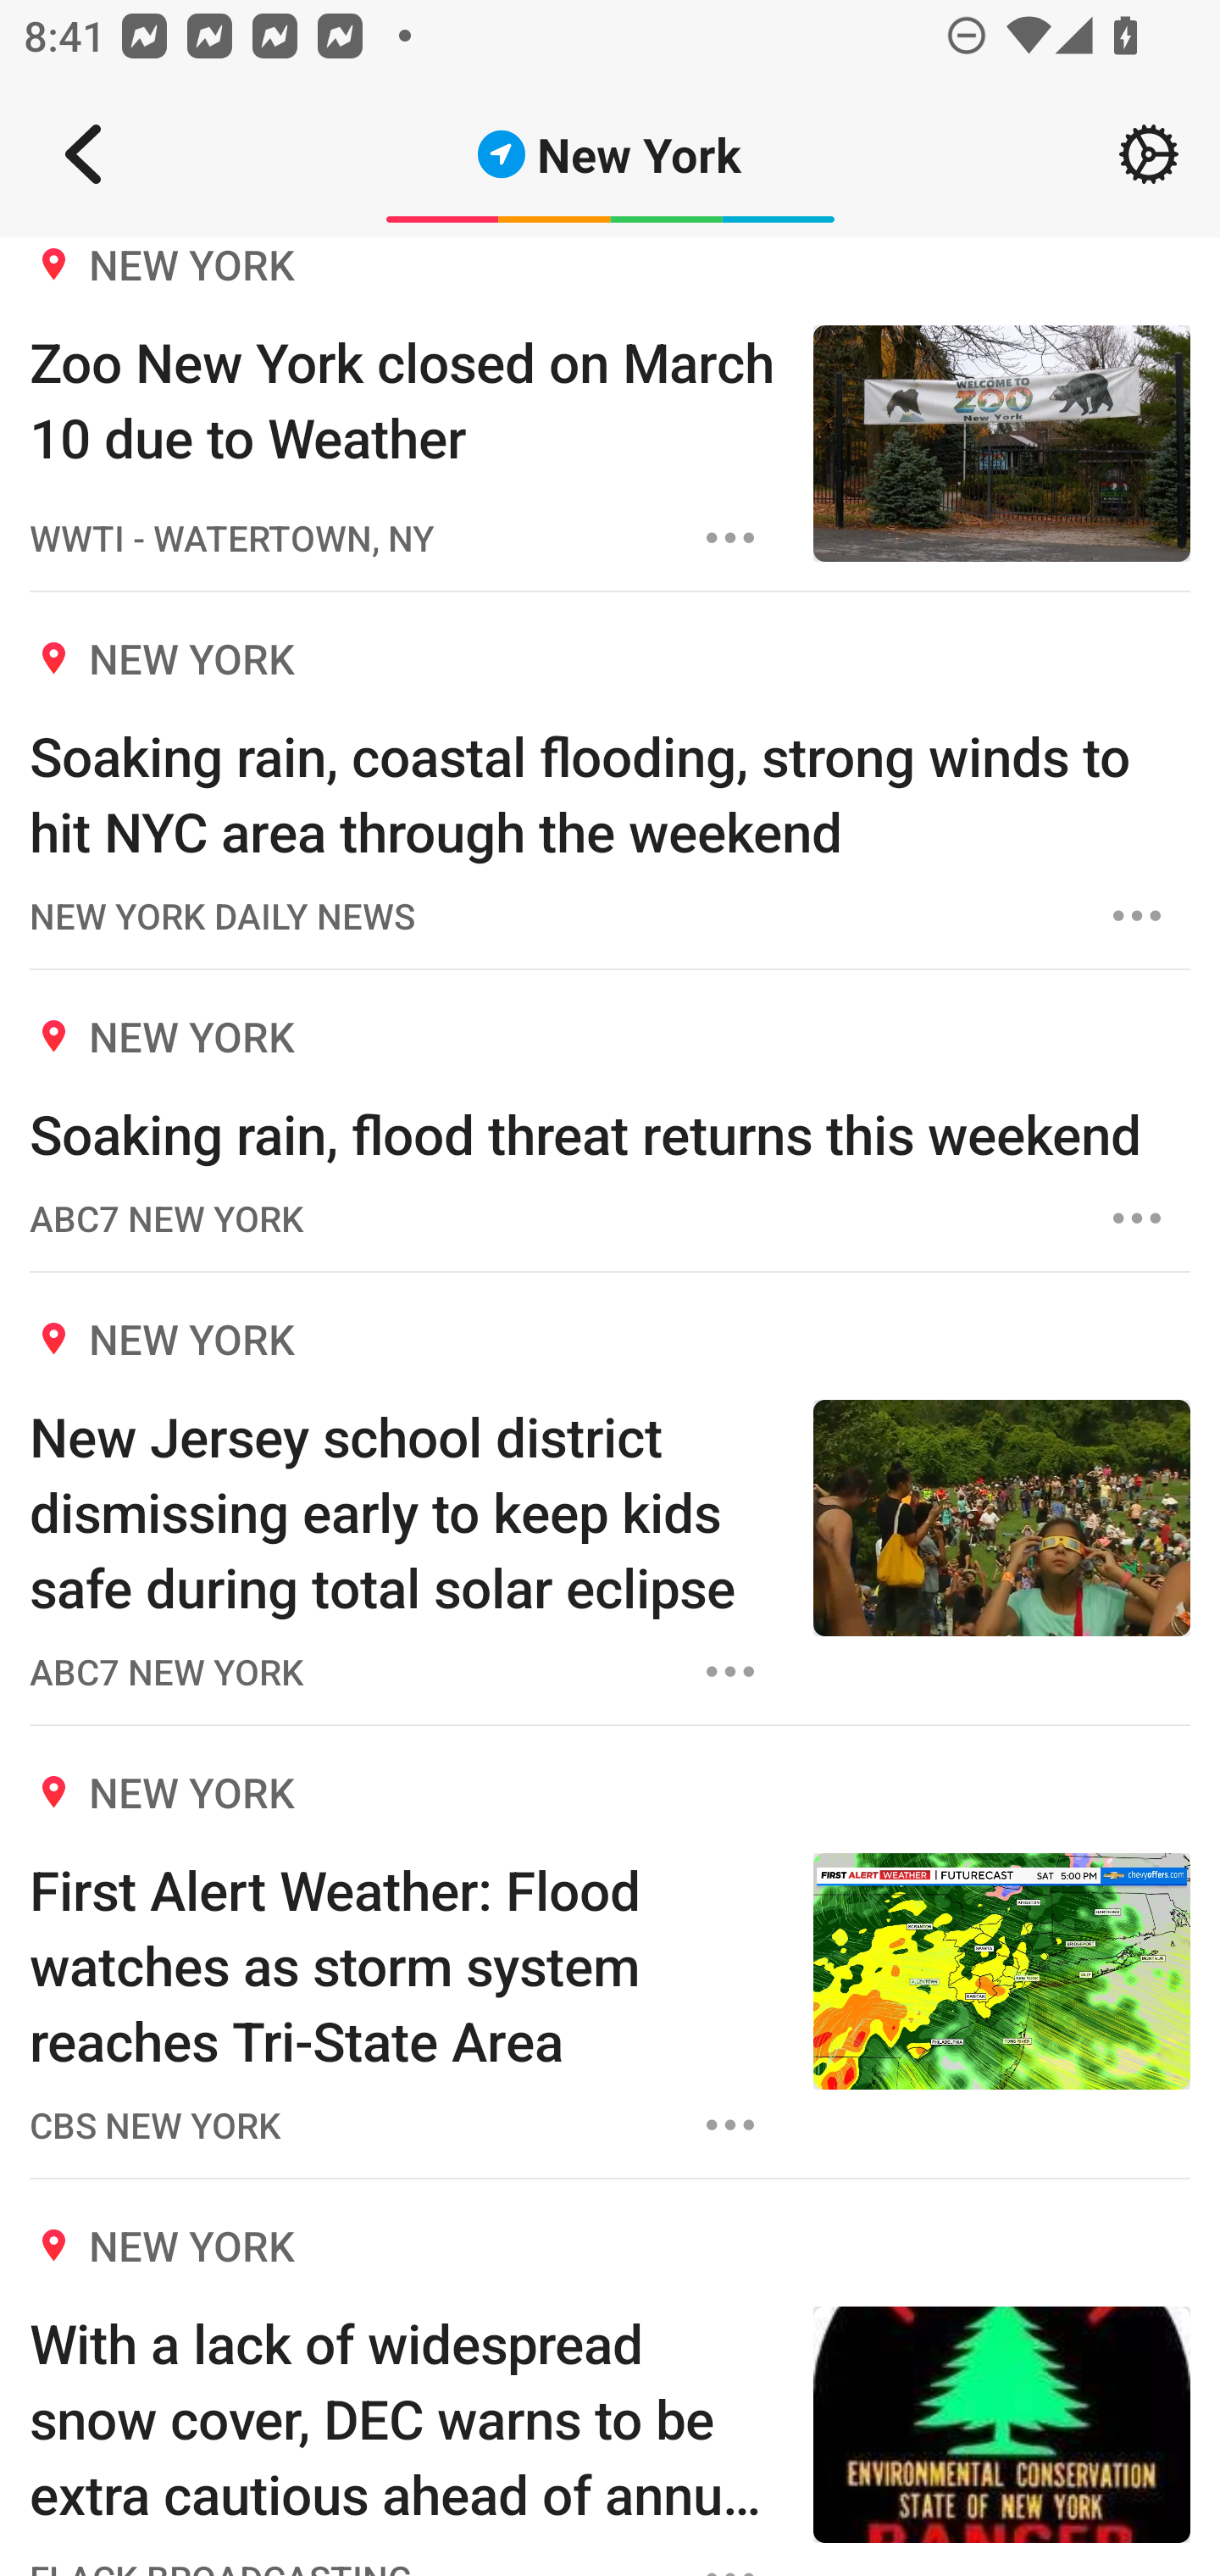 Image resolution: width=1220 pixels, height=2576 pixels. What do you see at coordinates (1137, 1219) in the screenshot?
I see `Options` at bounding box center [1137, 1219].